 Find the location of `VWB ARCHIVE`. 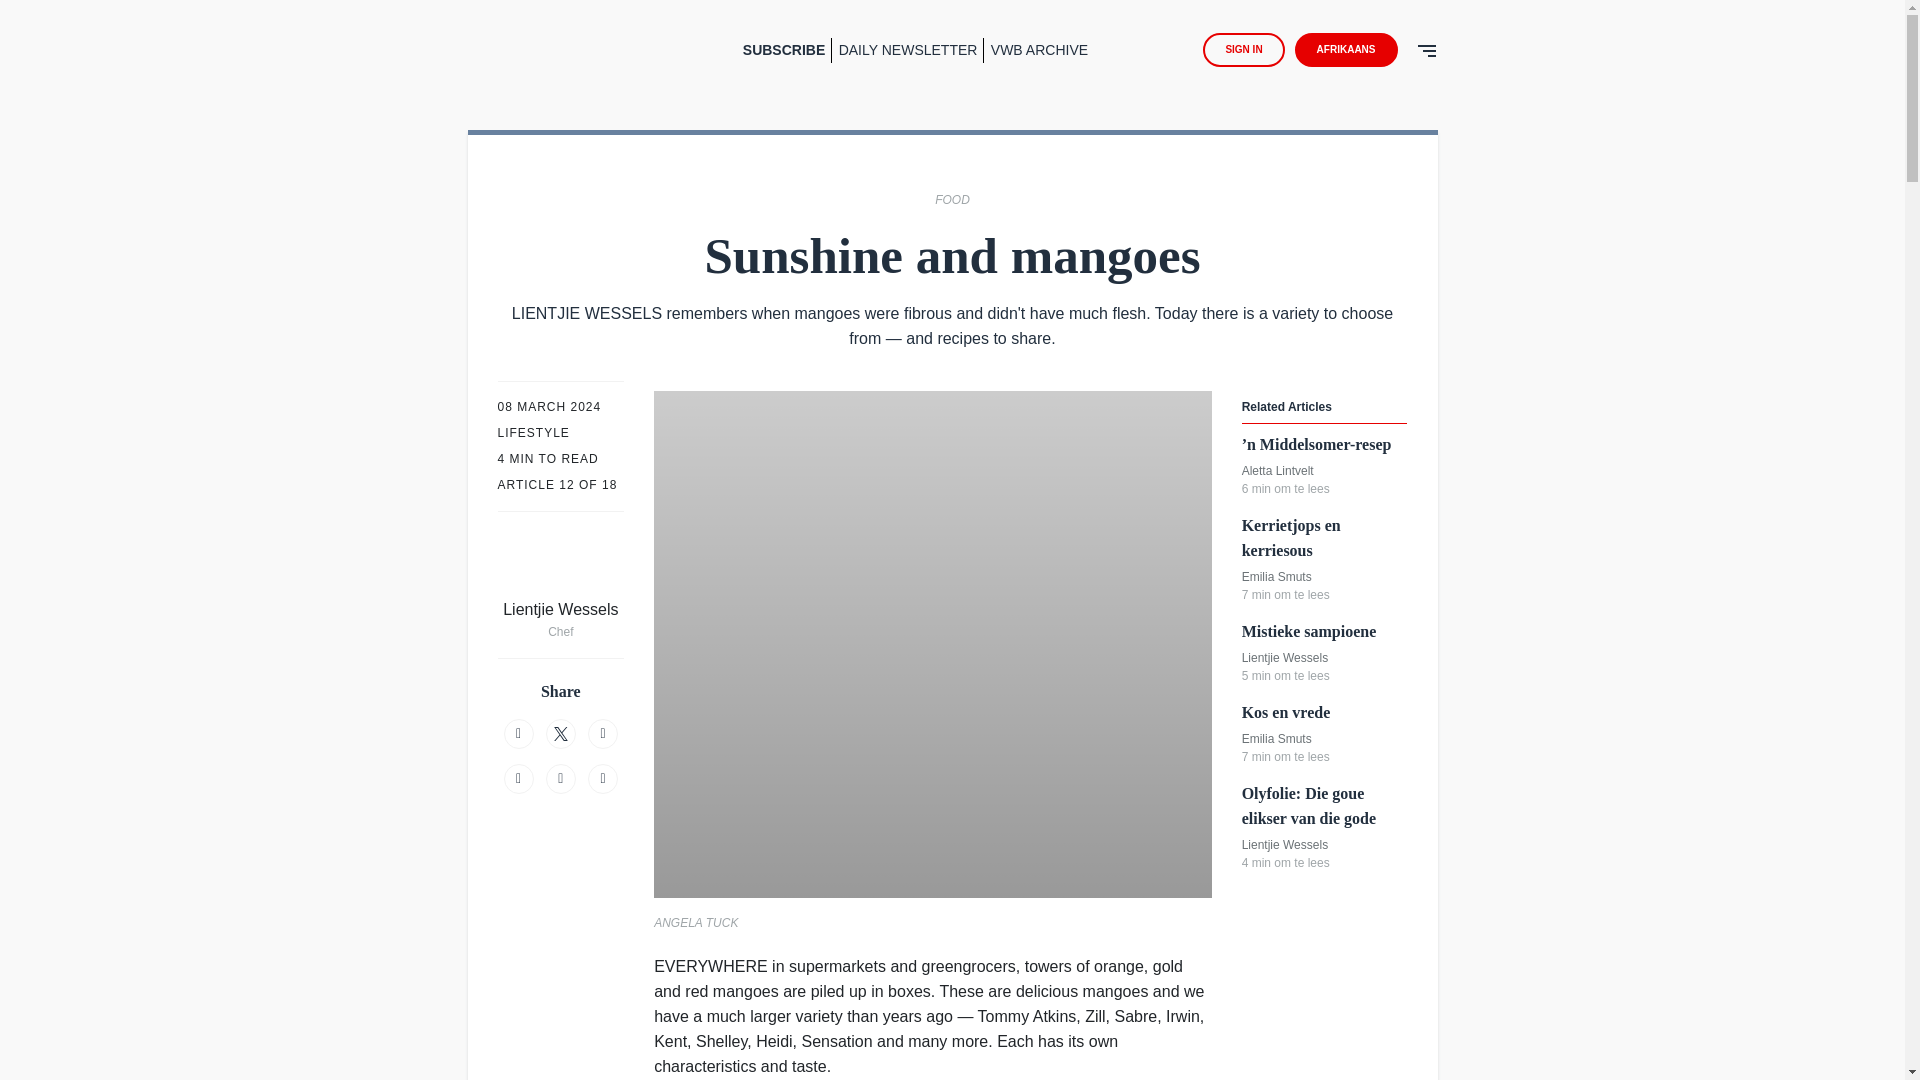

VWB ARCHIVE is located at coordinates (1039, 50).